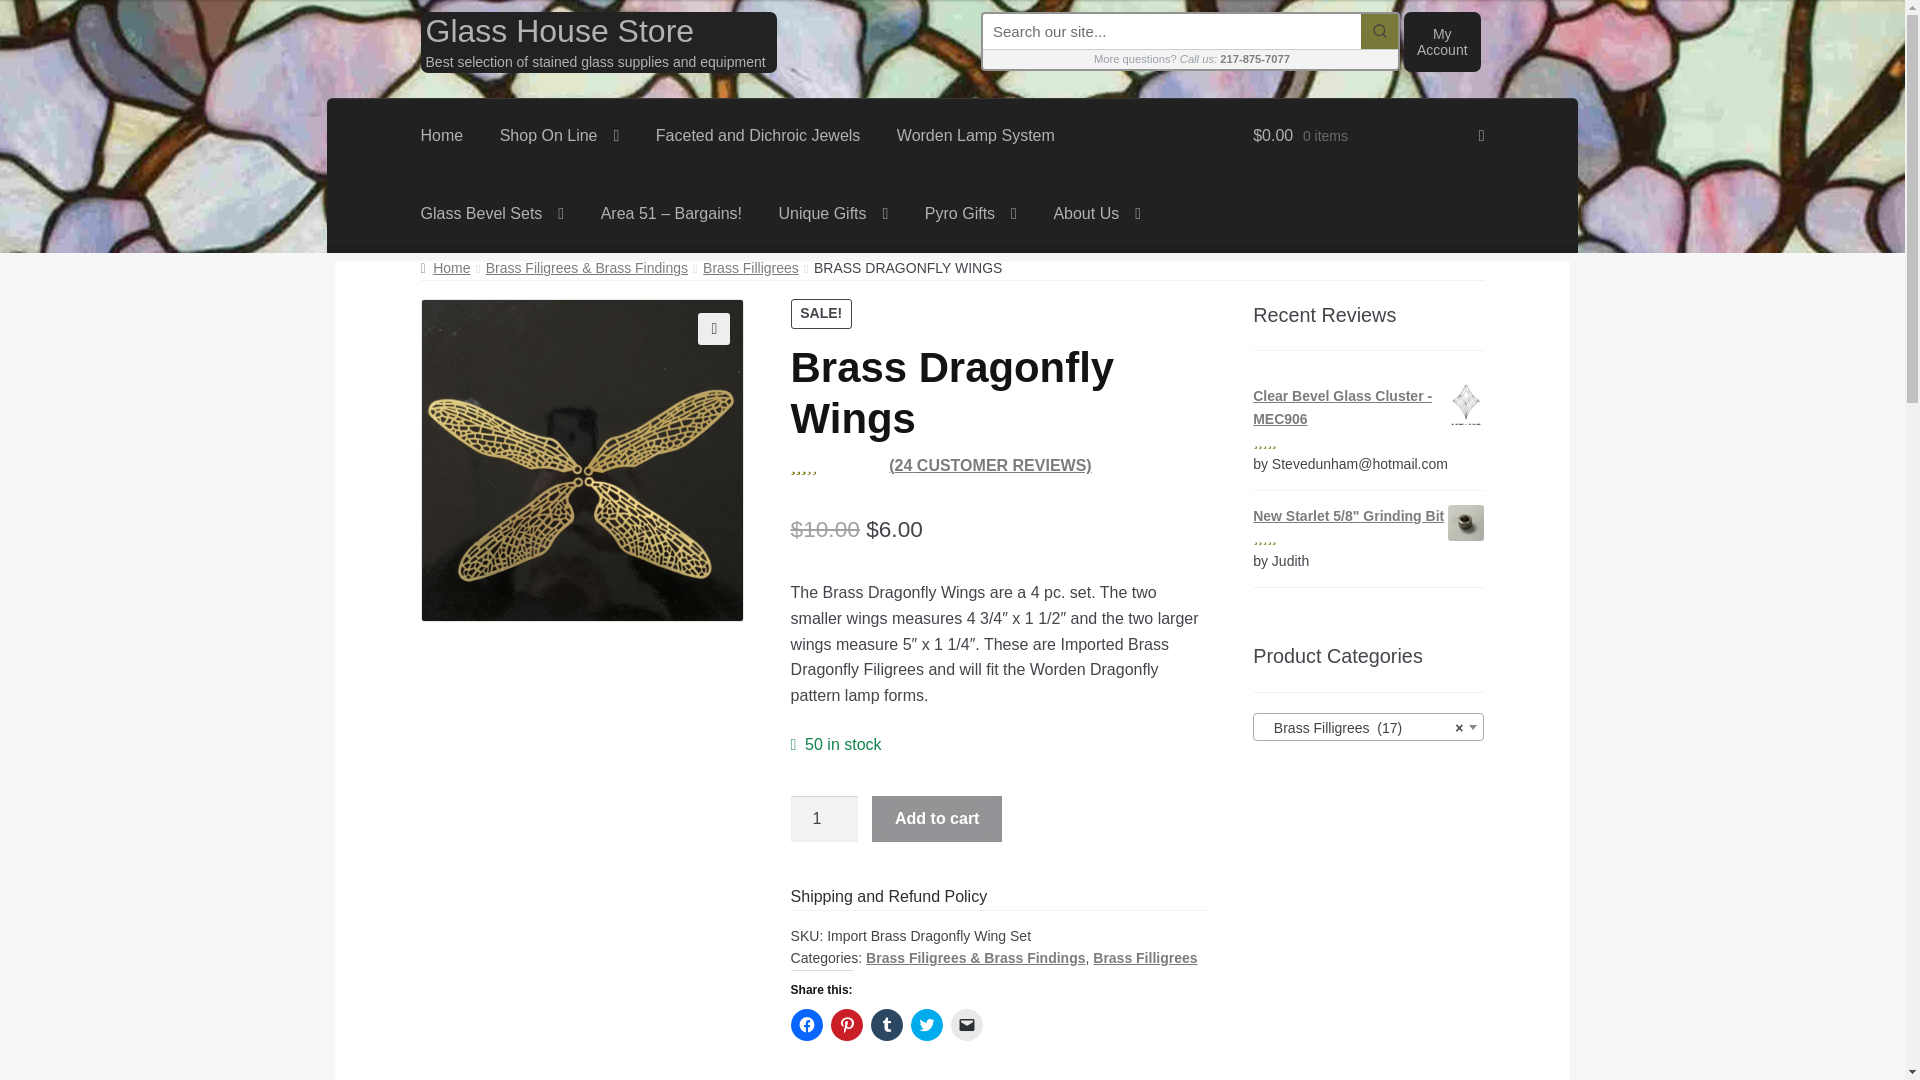 The width and height of the screenshot is (1920, 1080). What do you see at coordinates (559, 137) in the screenshot?
I see `Shop On Line` at bounding box center [559, 137].